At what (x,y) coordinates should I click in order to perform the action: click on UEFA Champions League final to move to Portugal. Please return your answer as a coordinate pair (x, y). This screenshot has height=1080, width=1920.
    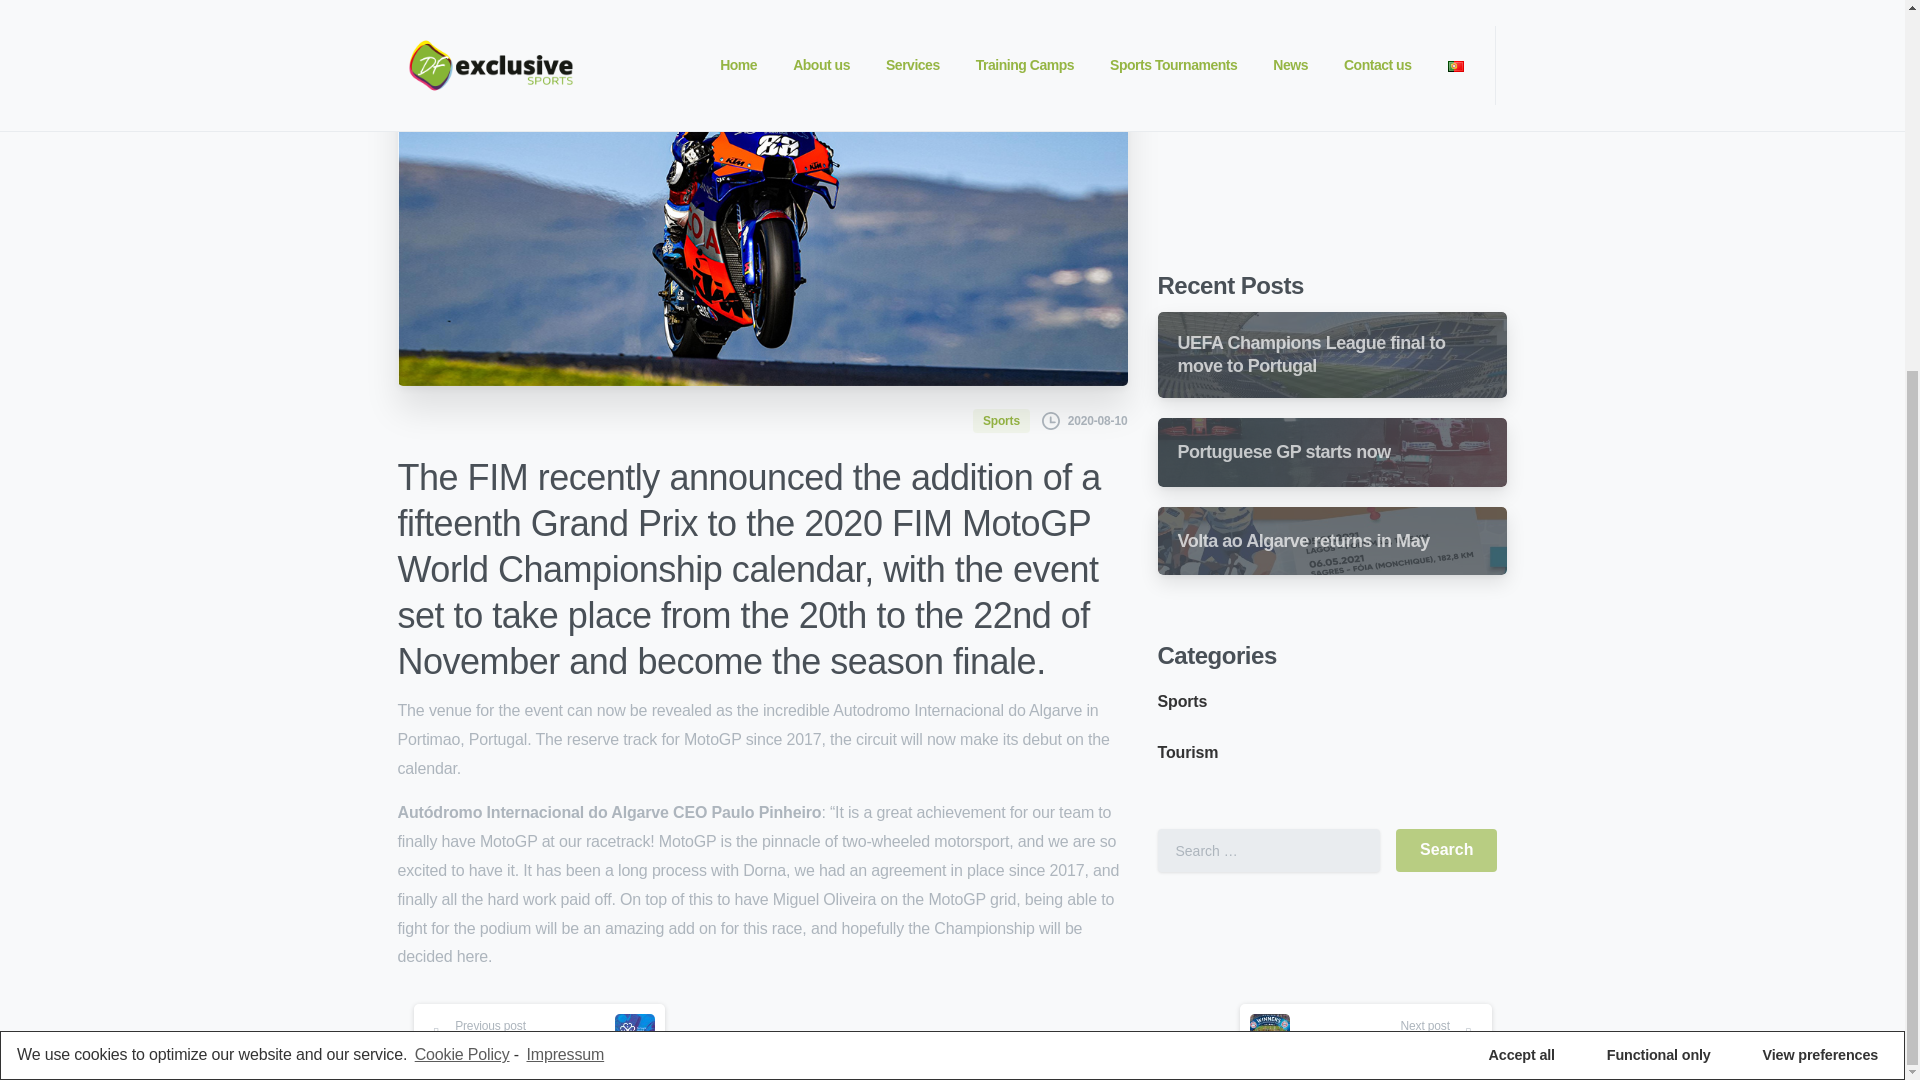
    Looking at the image, I should click on (1312, 114).